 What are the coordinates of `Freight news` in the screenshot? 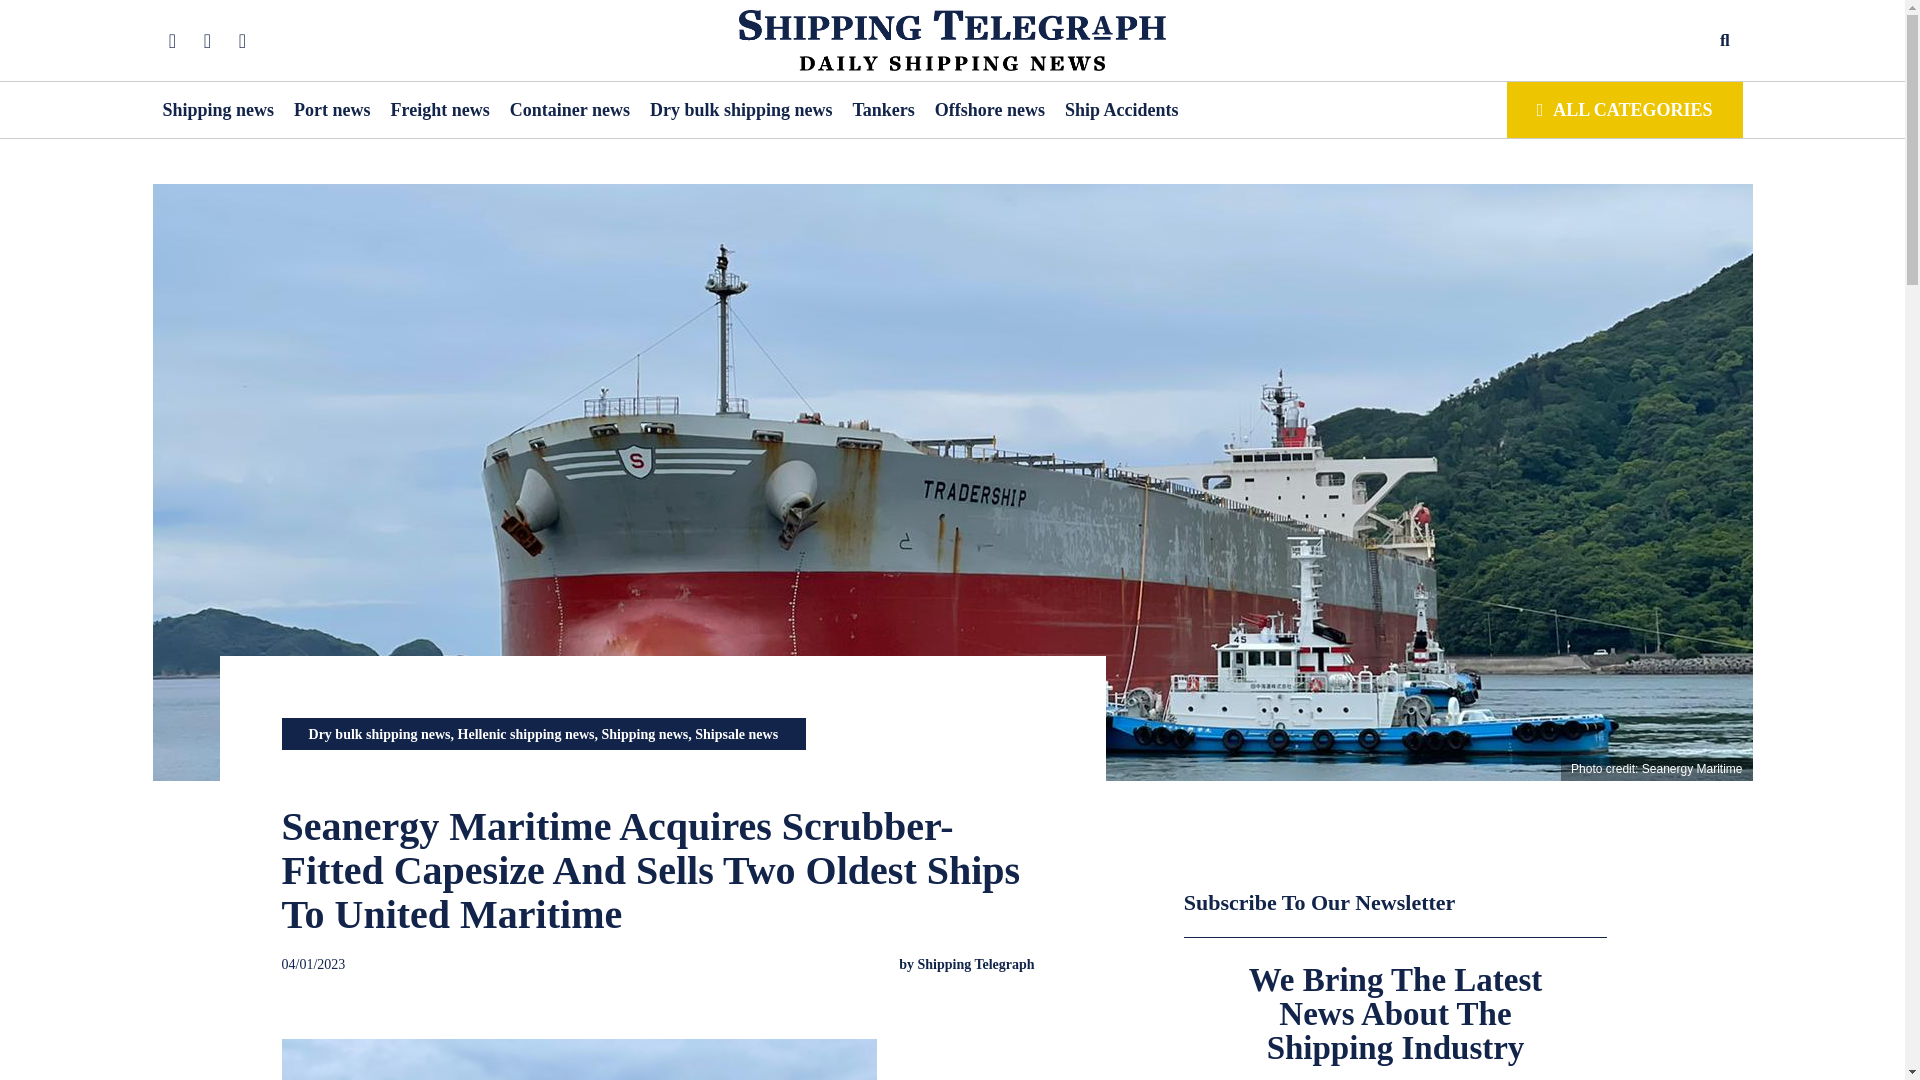 It's located at (440, 110).